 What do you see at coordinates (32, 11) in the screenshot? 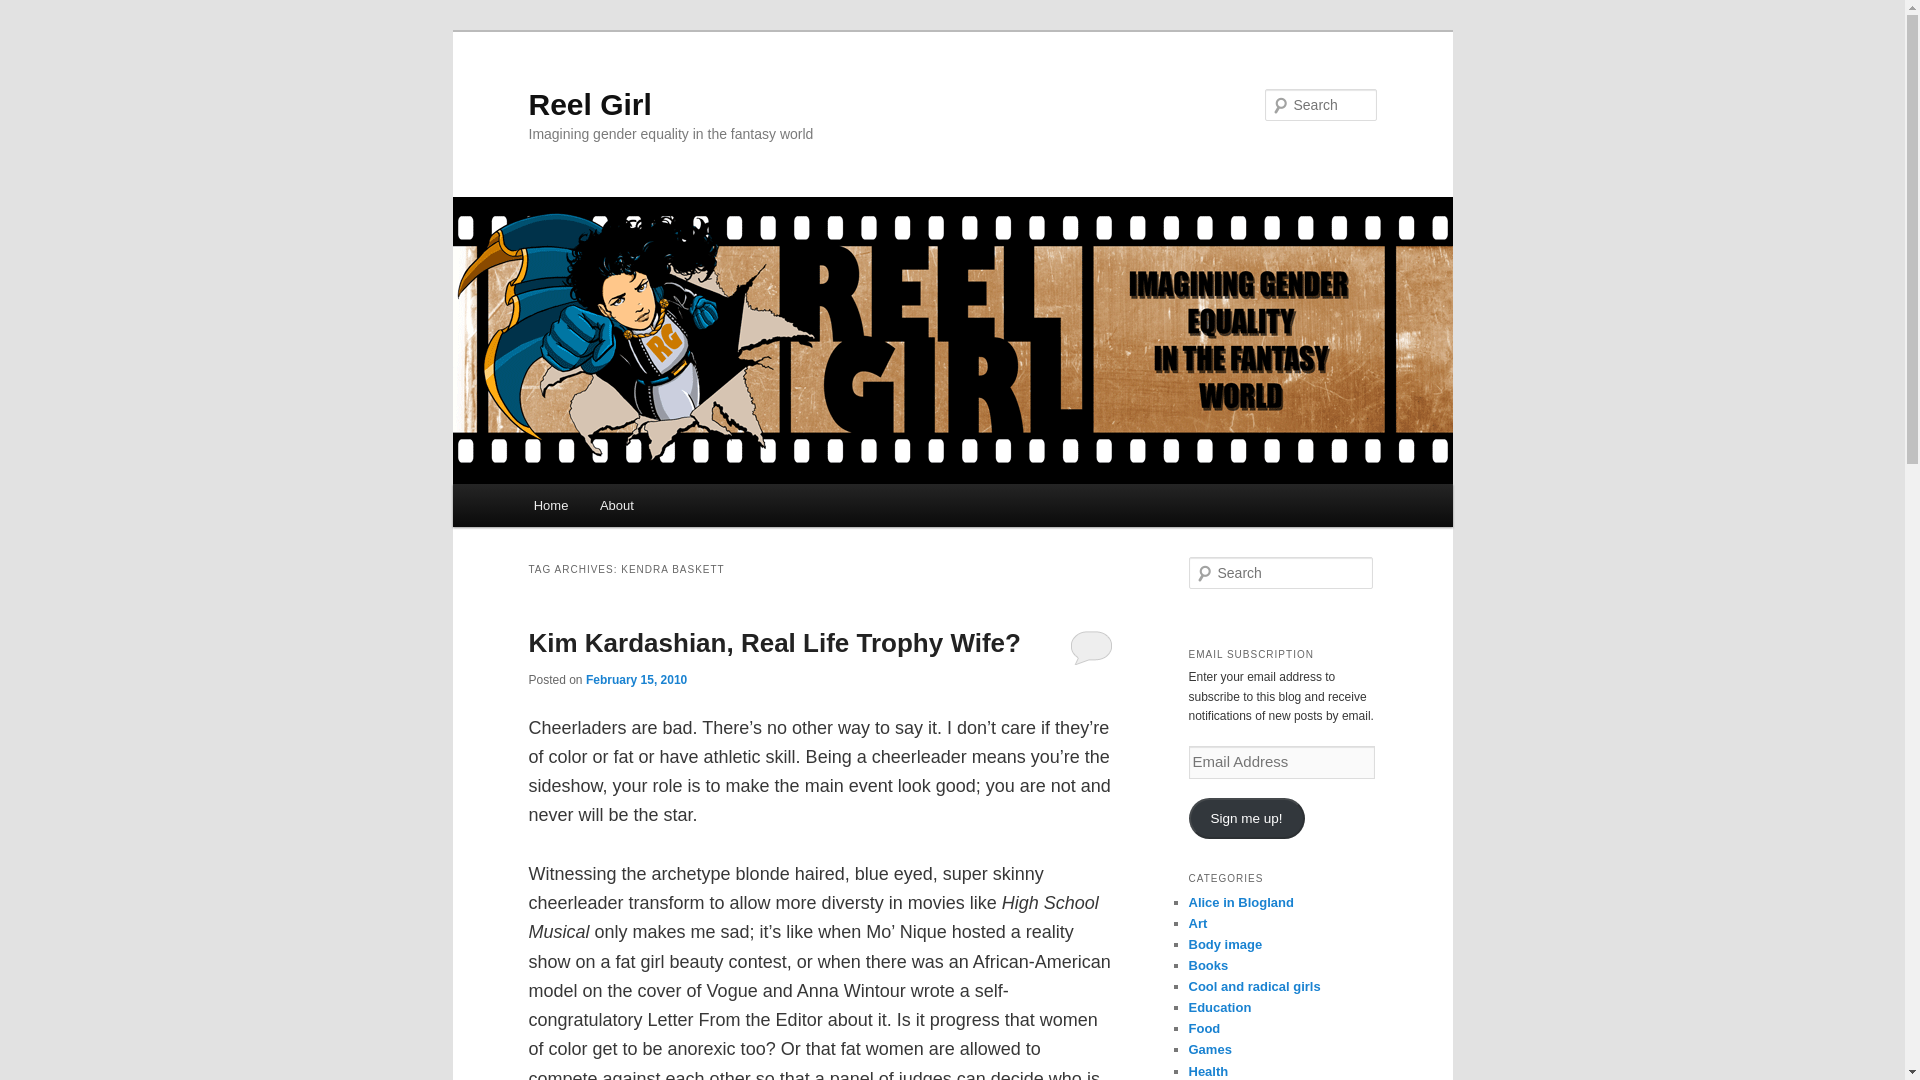
I see `Search` at bounding box center [32, 11].